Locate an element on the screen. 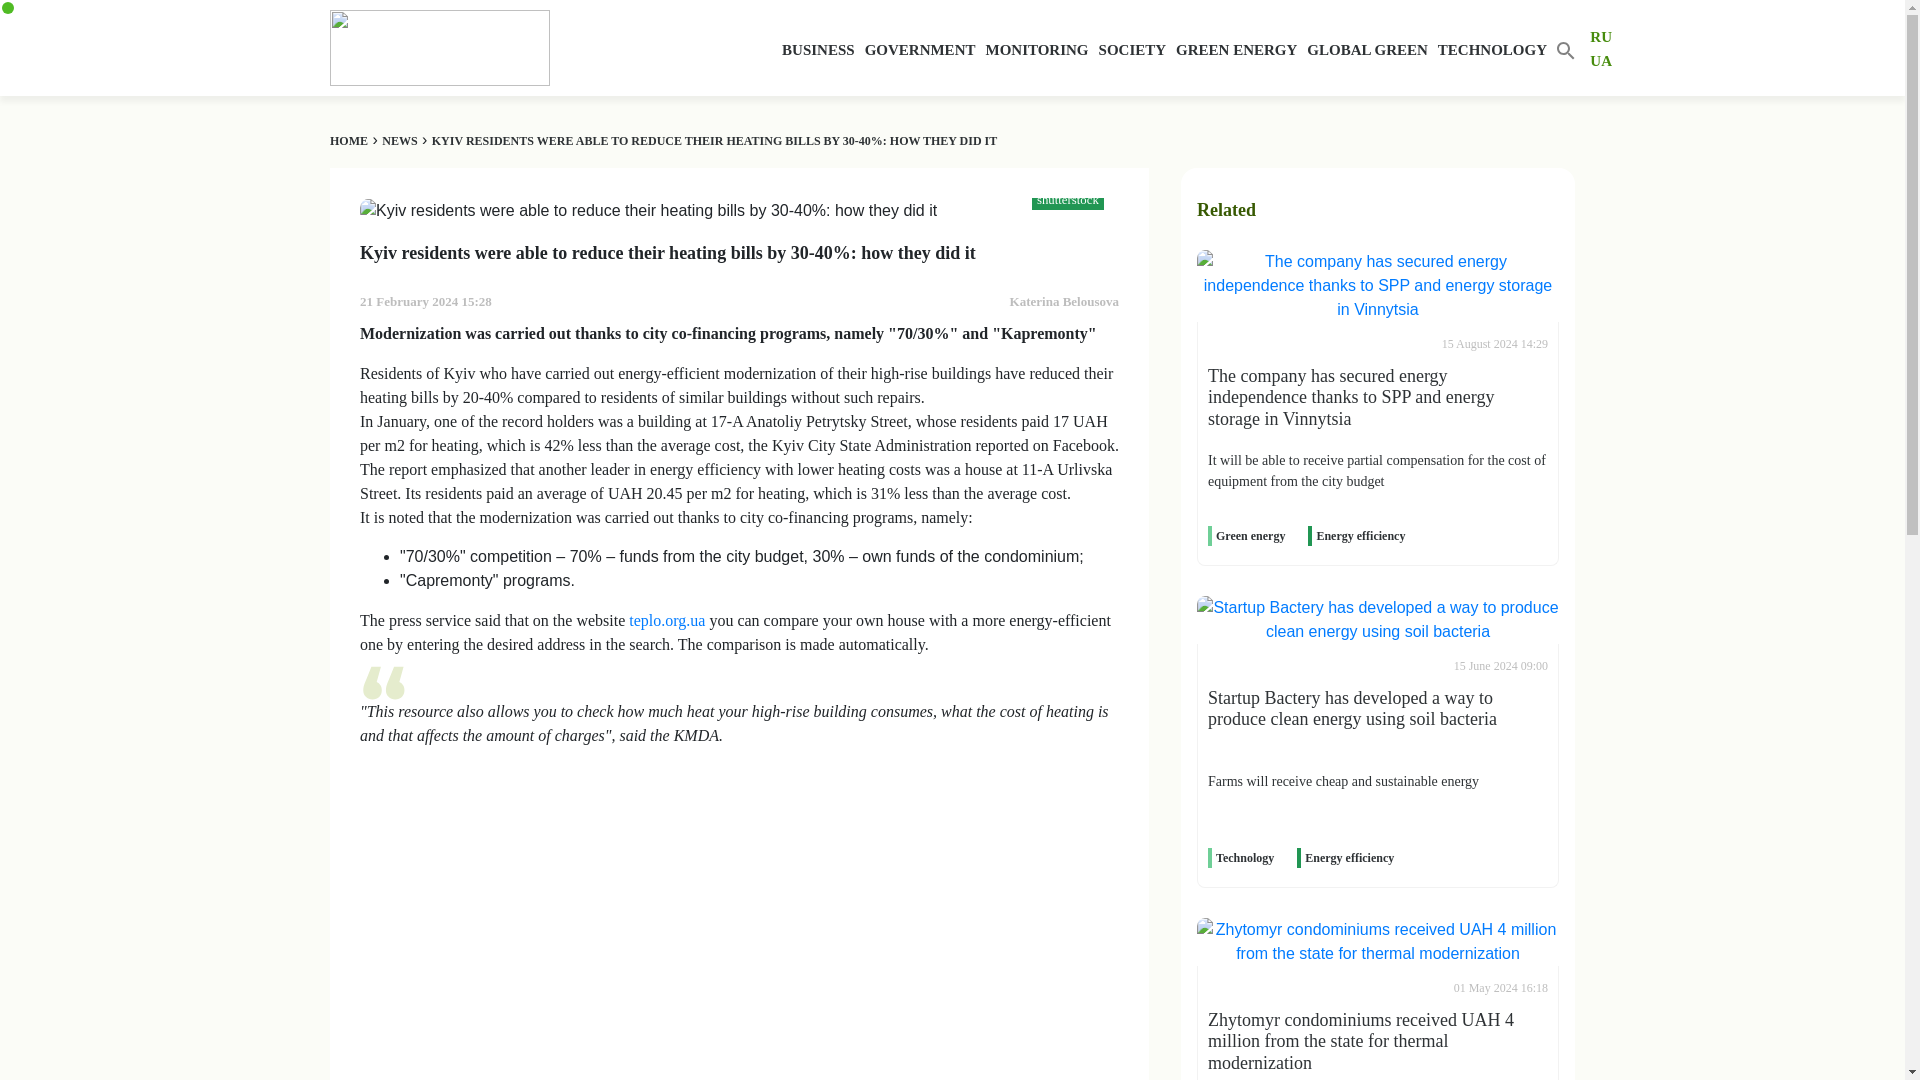 This screenshot has height=1080, width=1920. BUSINESS is located at coordinates (818, 50).